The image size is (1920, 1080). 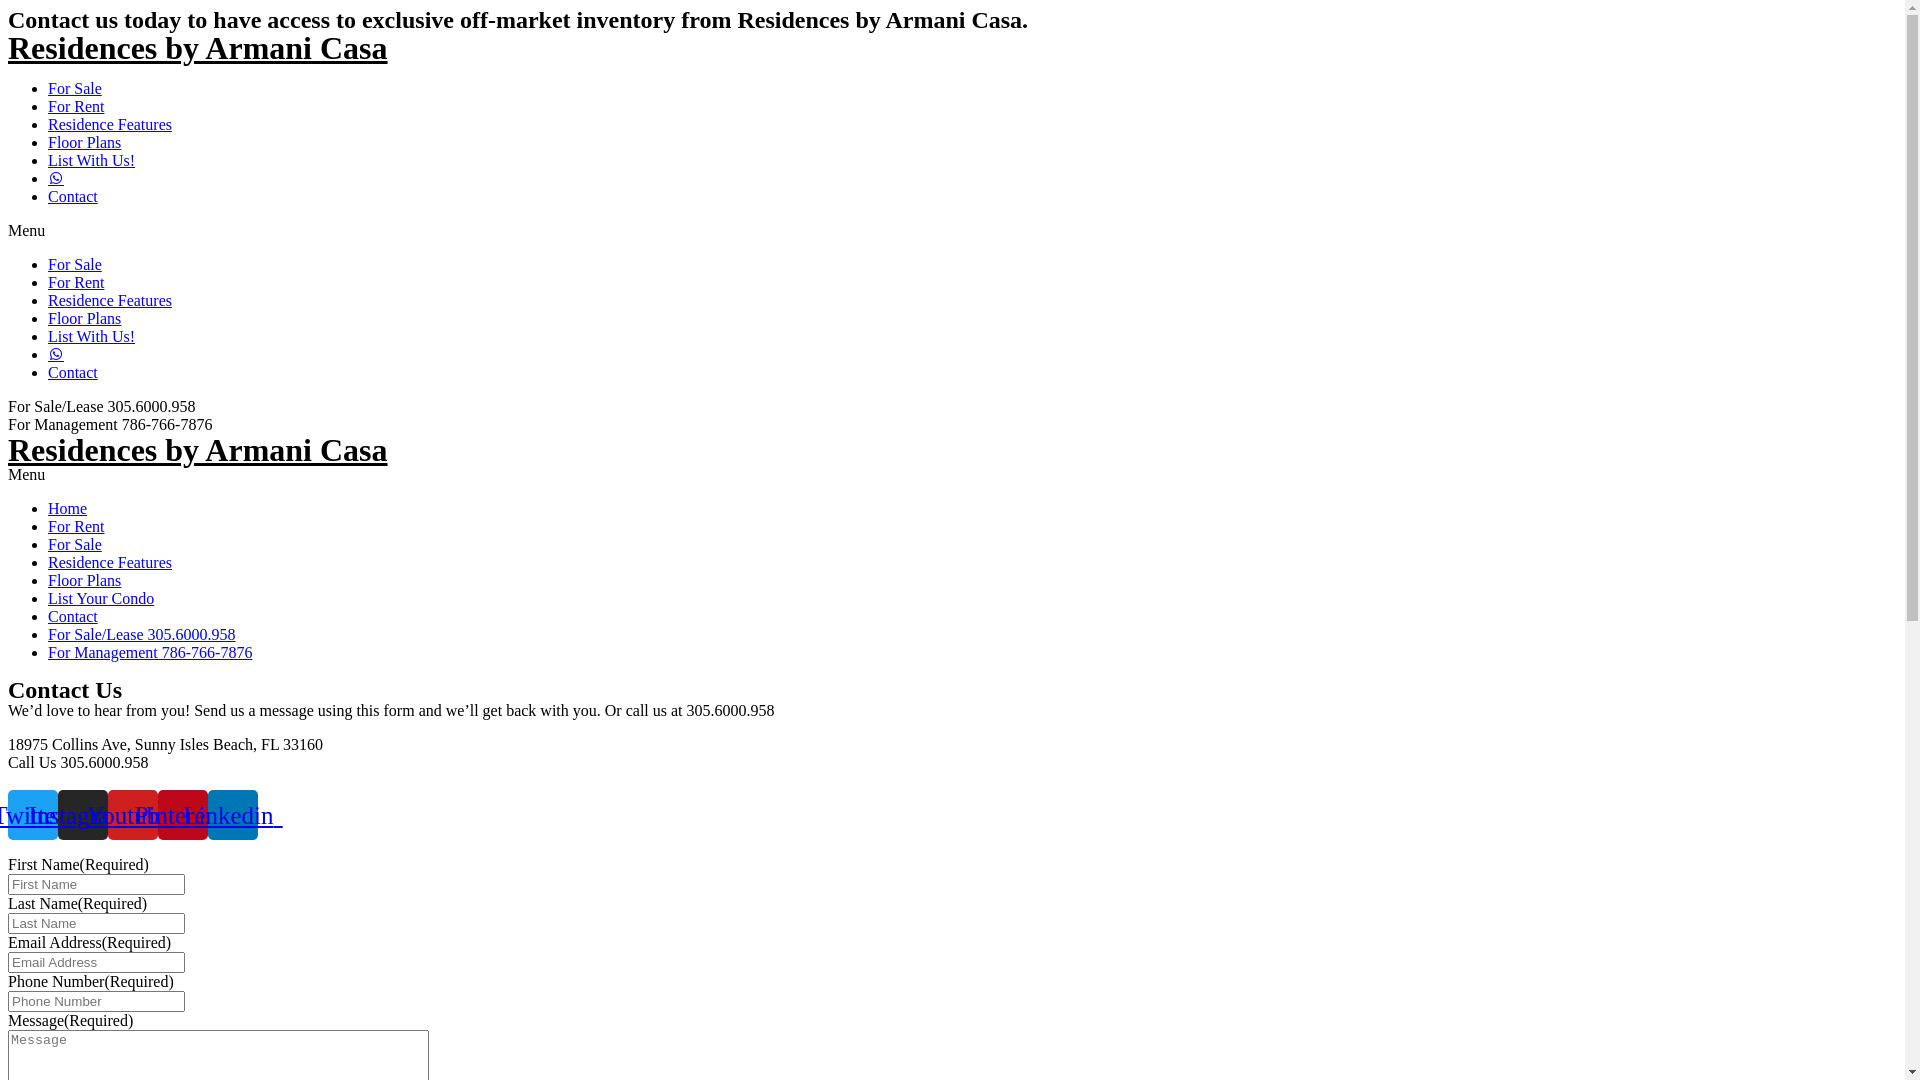 I want to click on For Sale, so click(x=75, y=544).